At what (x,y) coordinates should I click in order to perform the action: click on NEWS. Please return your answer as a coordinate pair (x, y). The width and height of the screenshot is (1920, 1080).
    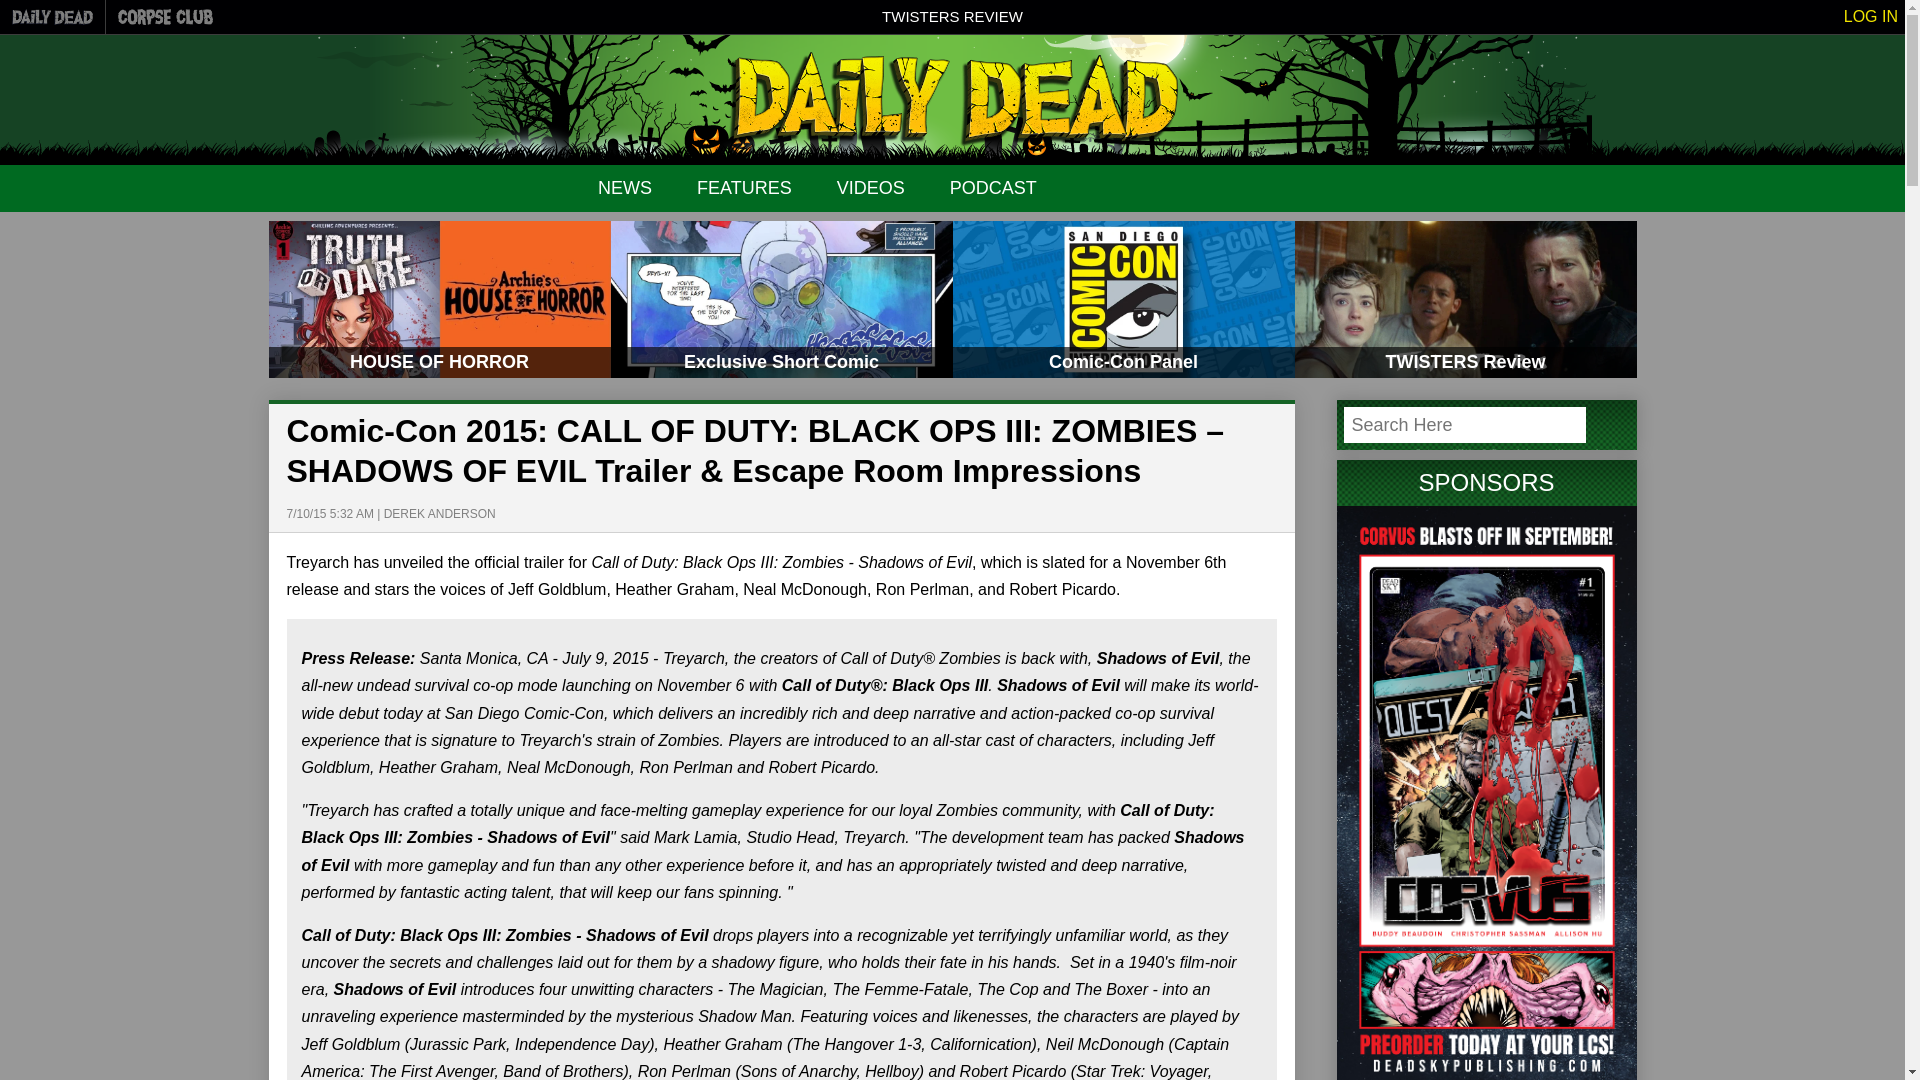
    Looking at the image, I should click on (624, 188).